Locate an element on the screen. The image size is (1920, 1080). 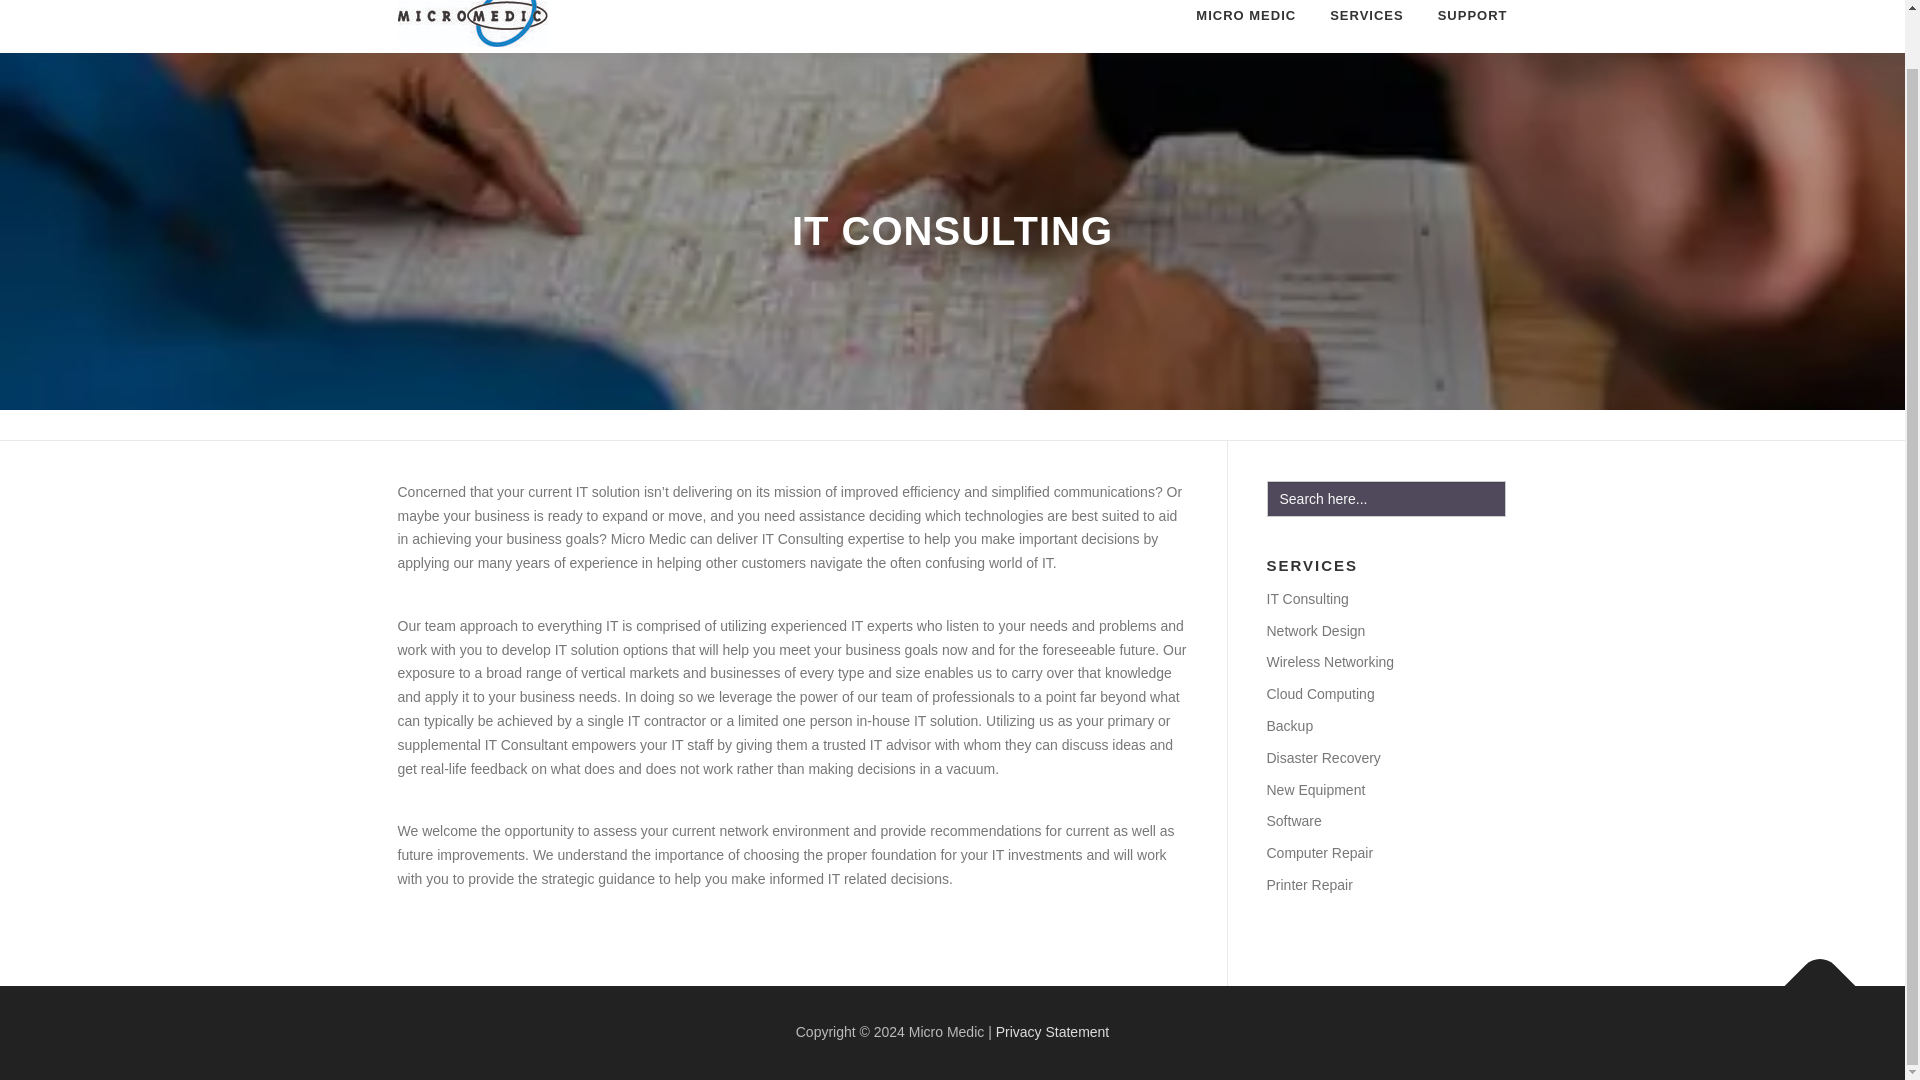
New Equipment is located at coordinates (1315, 790).